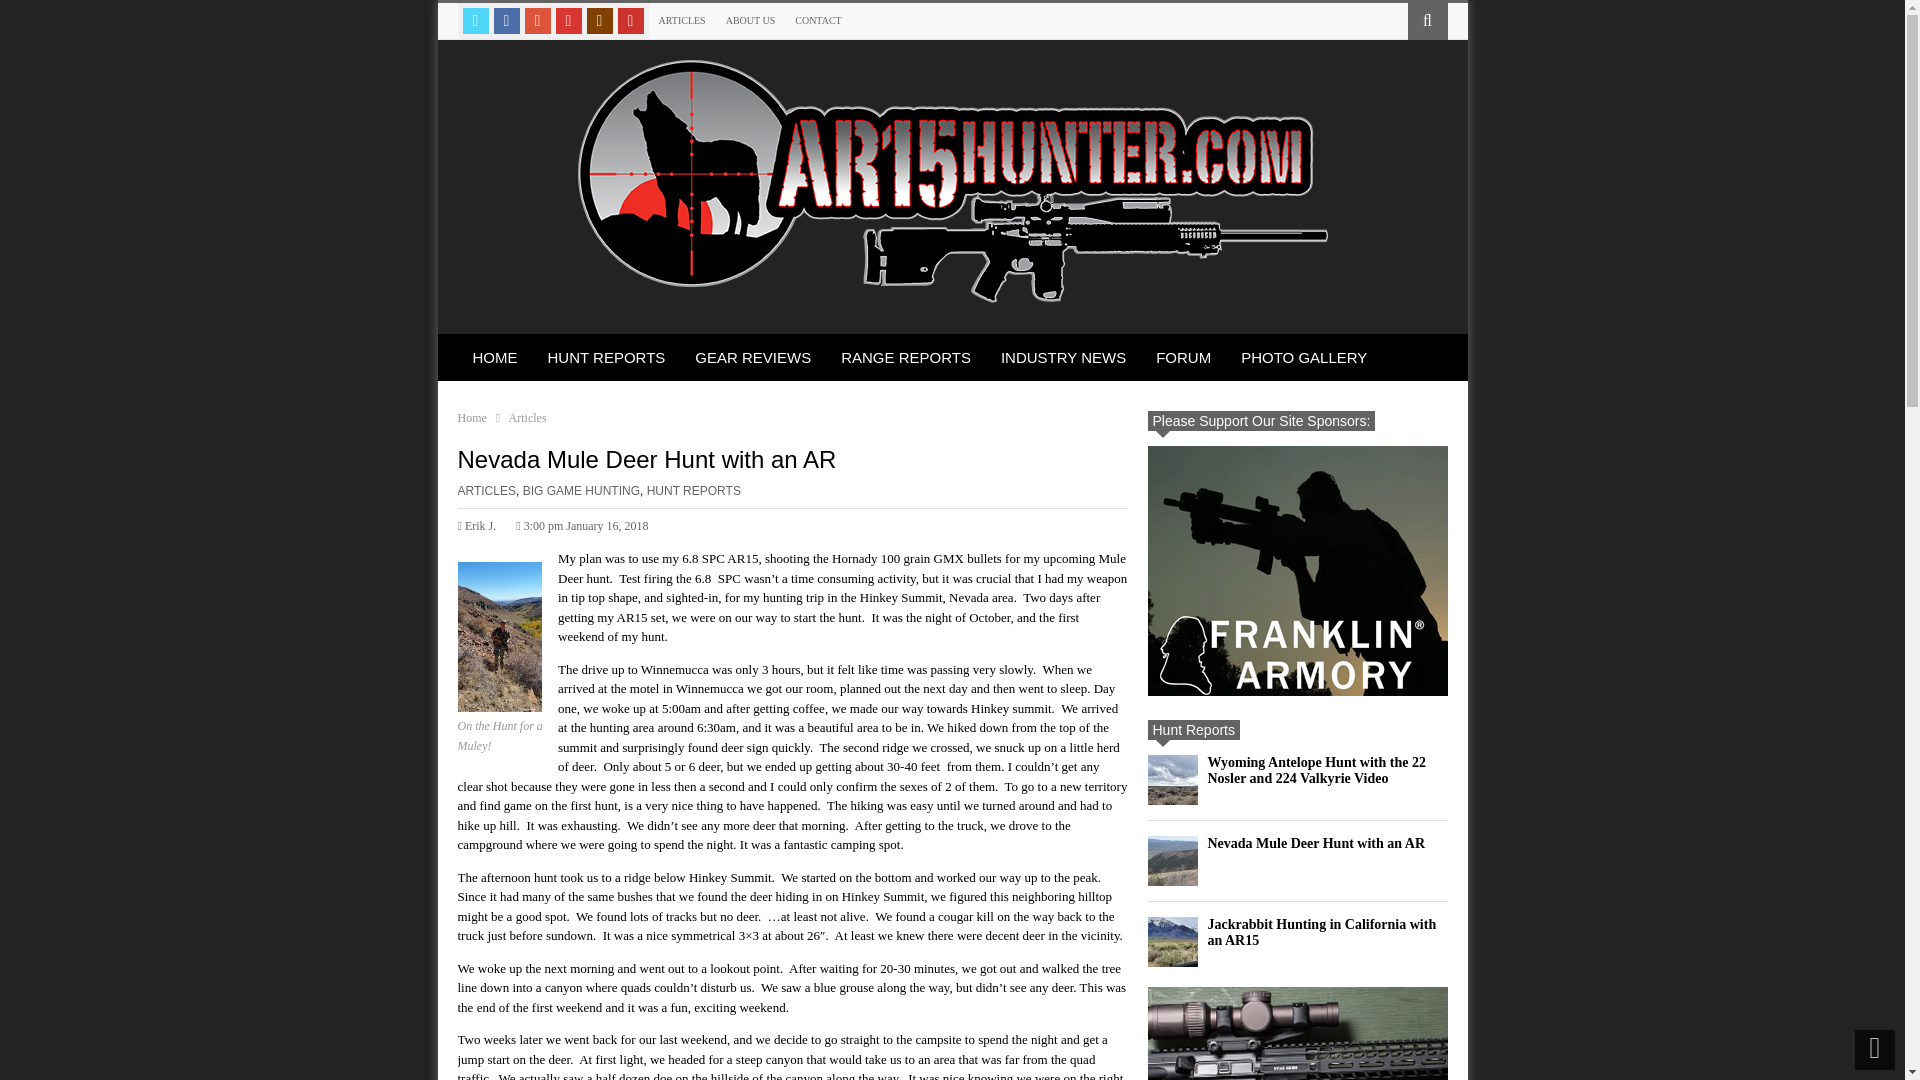  I want to click on Forum, so click(1183, 357).